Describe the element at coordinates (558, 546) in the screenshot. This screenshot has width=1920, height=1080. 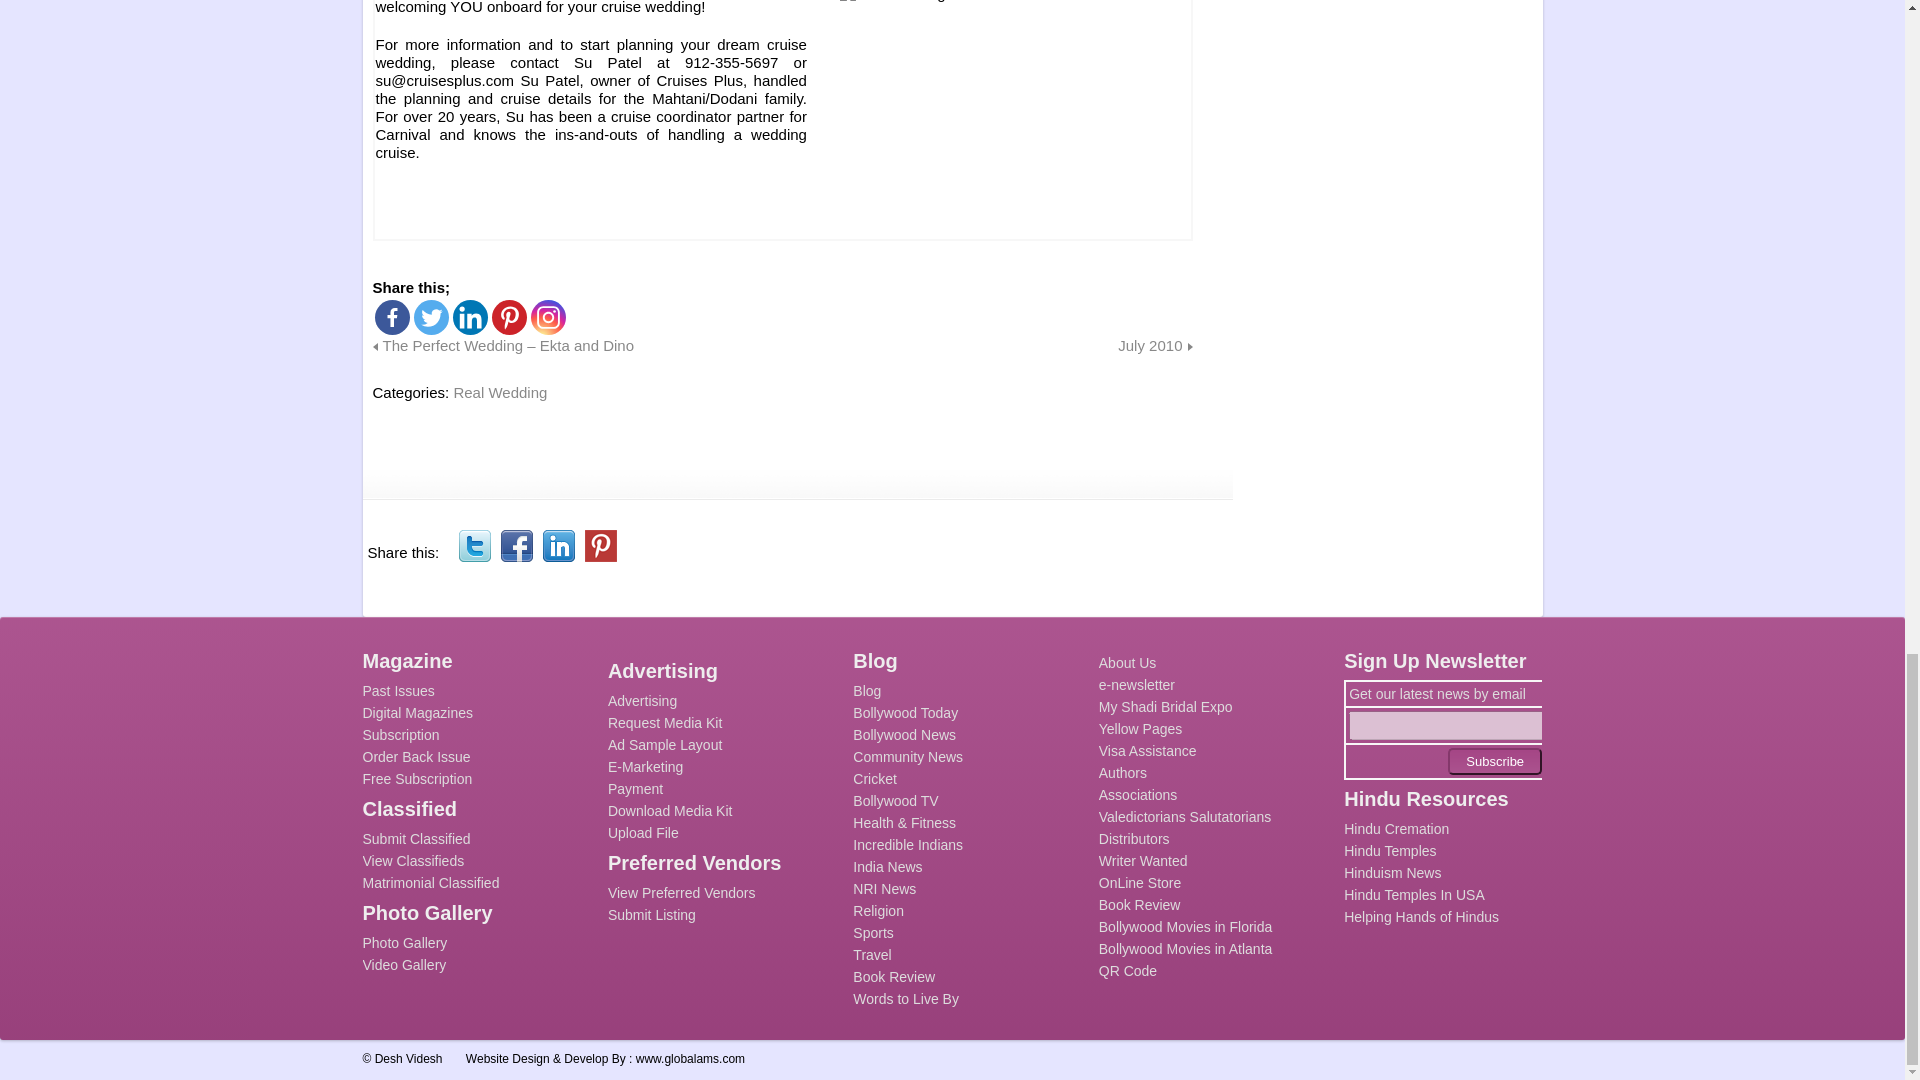
I see `LinkedIn` at that location.